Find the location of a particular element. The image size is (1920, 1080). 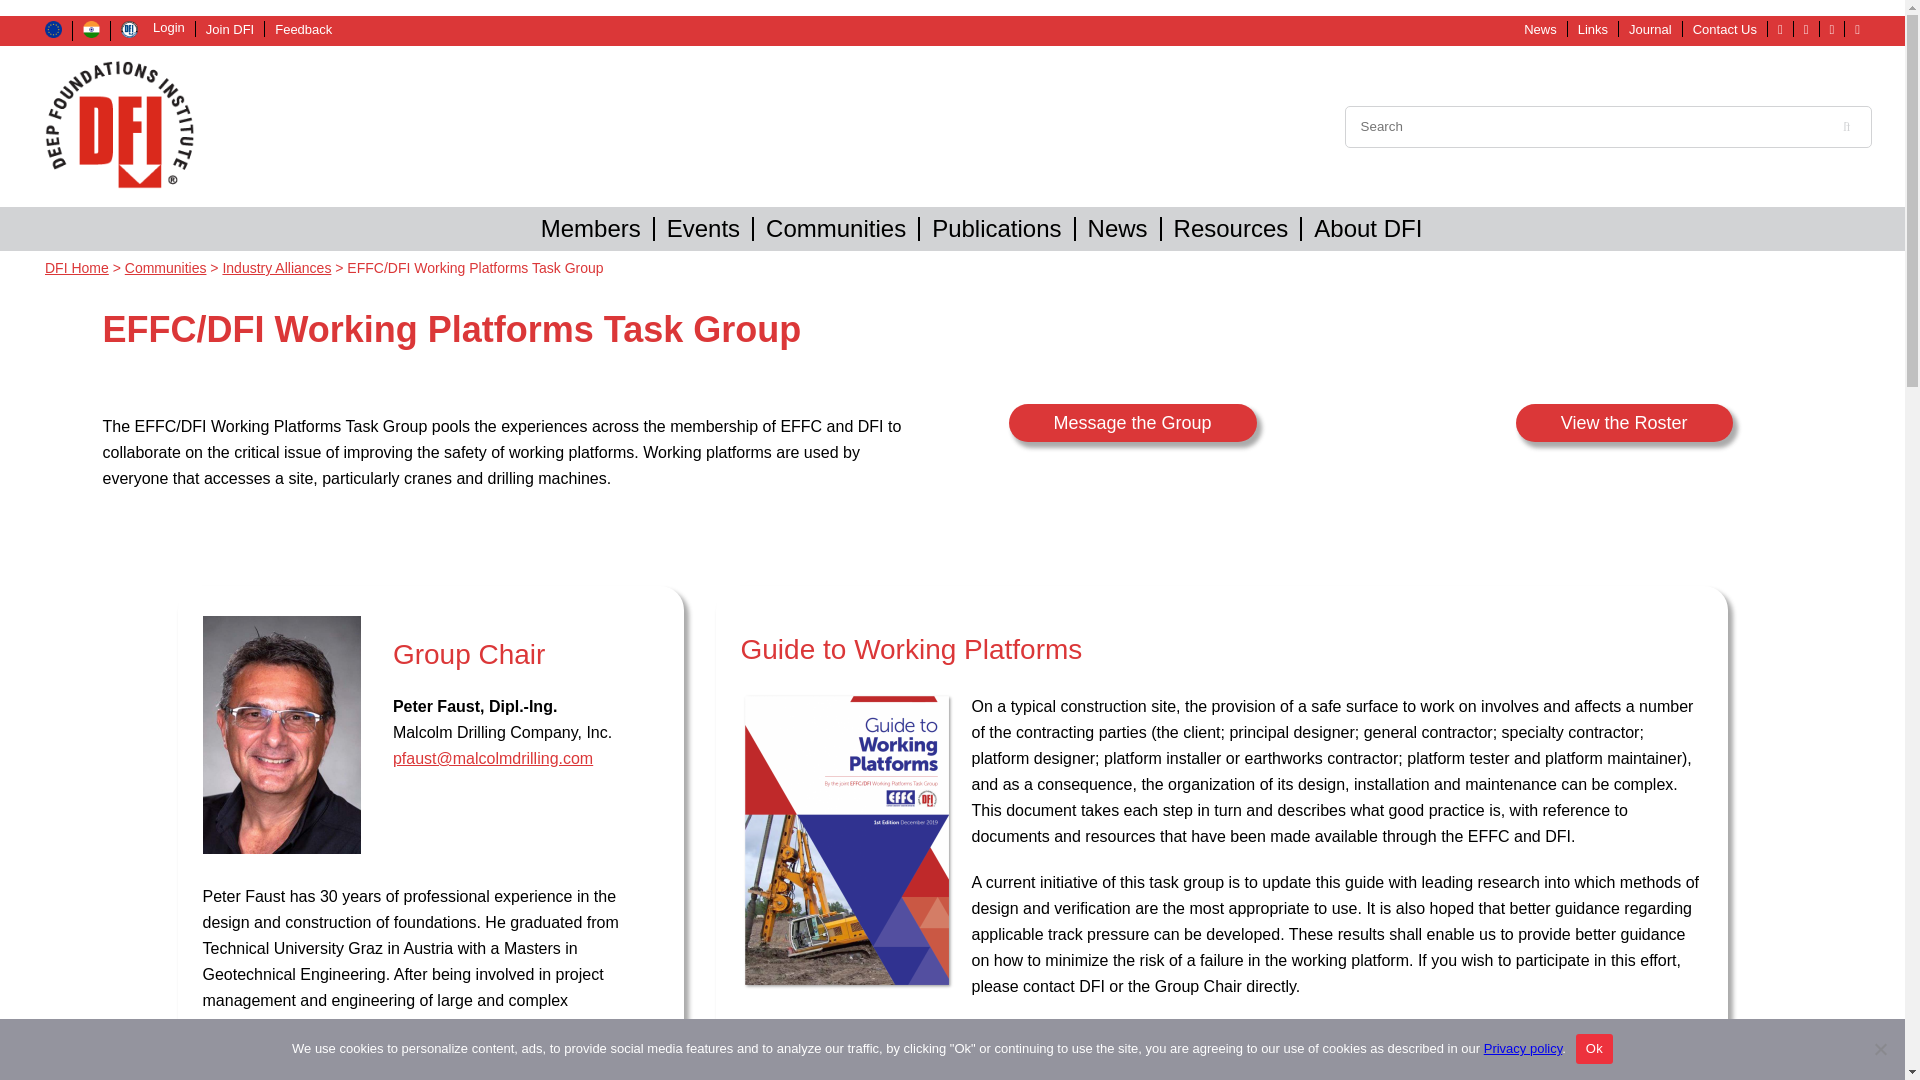

Go to DFI. is located at coordinates (76, 268).